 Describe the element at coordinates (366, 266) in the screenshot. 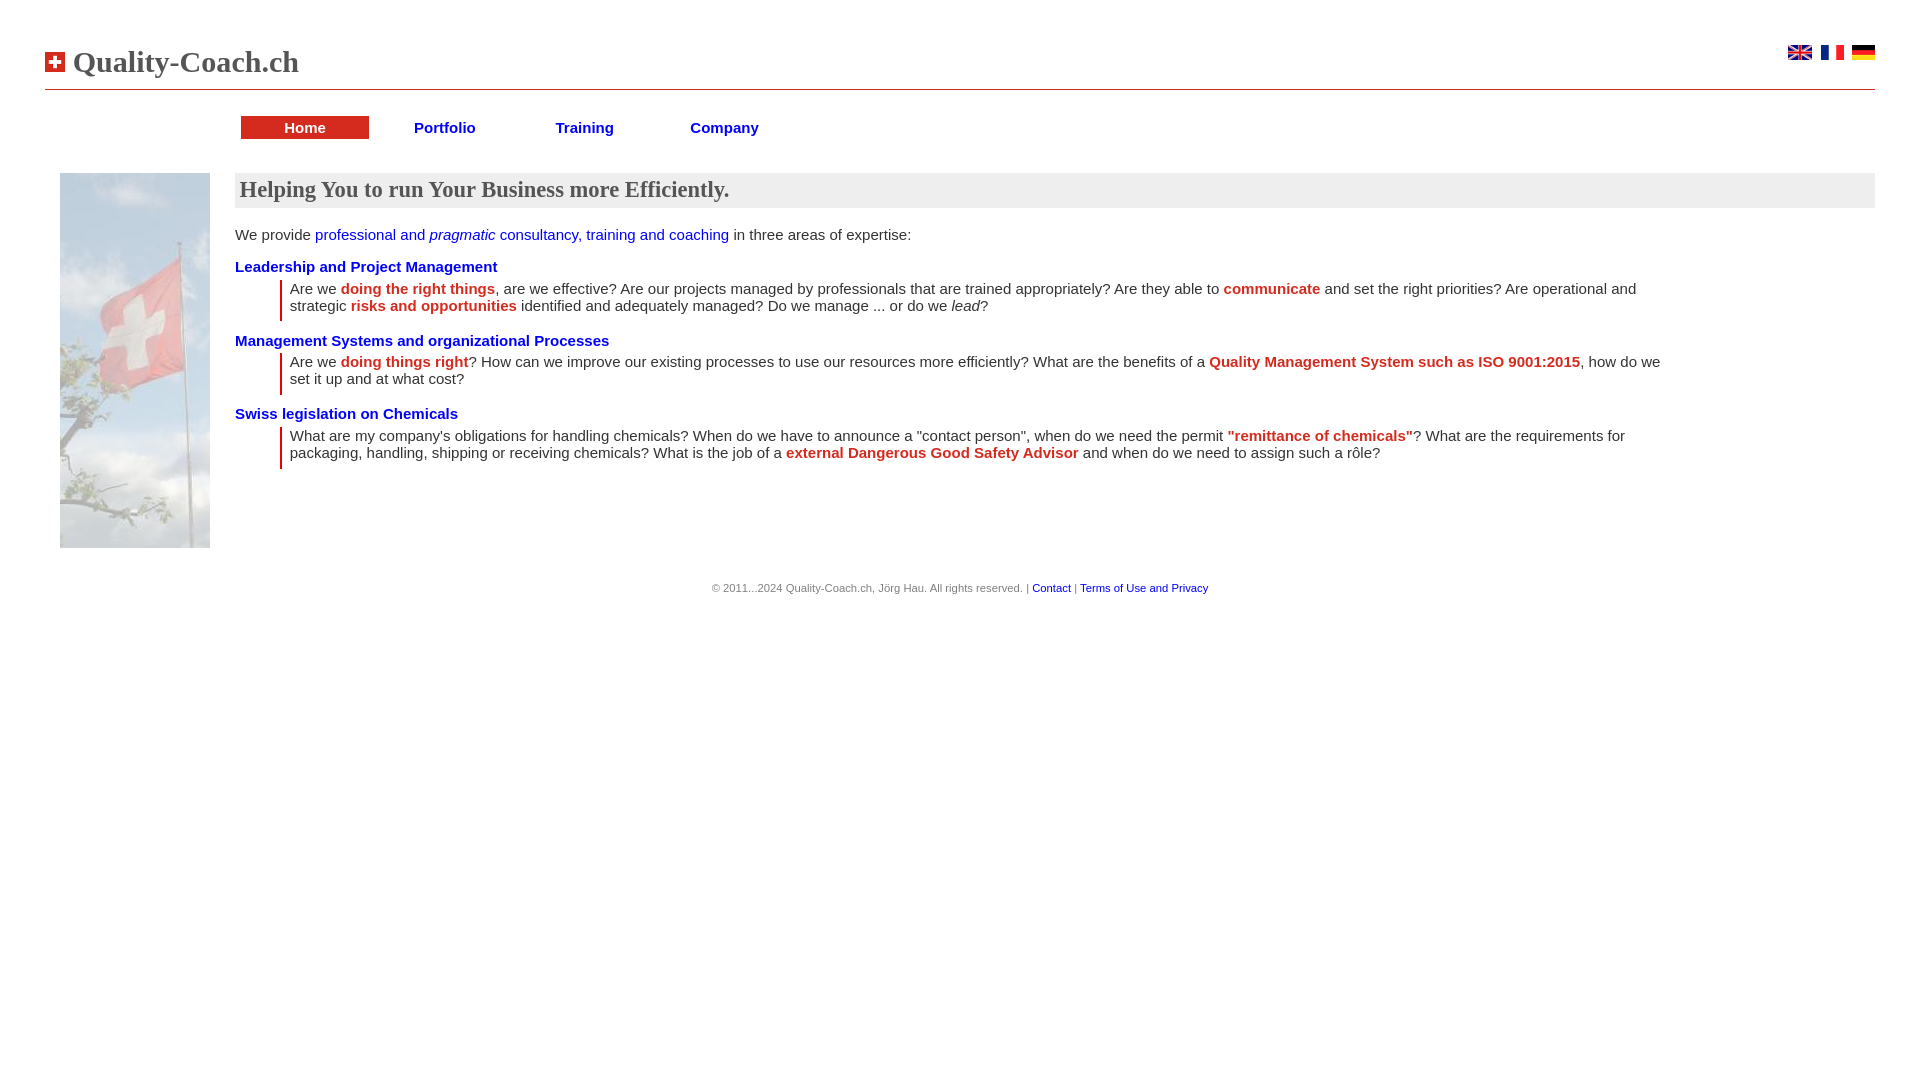

I see `Leadership and Project Management` at that location.